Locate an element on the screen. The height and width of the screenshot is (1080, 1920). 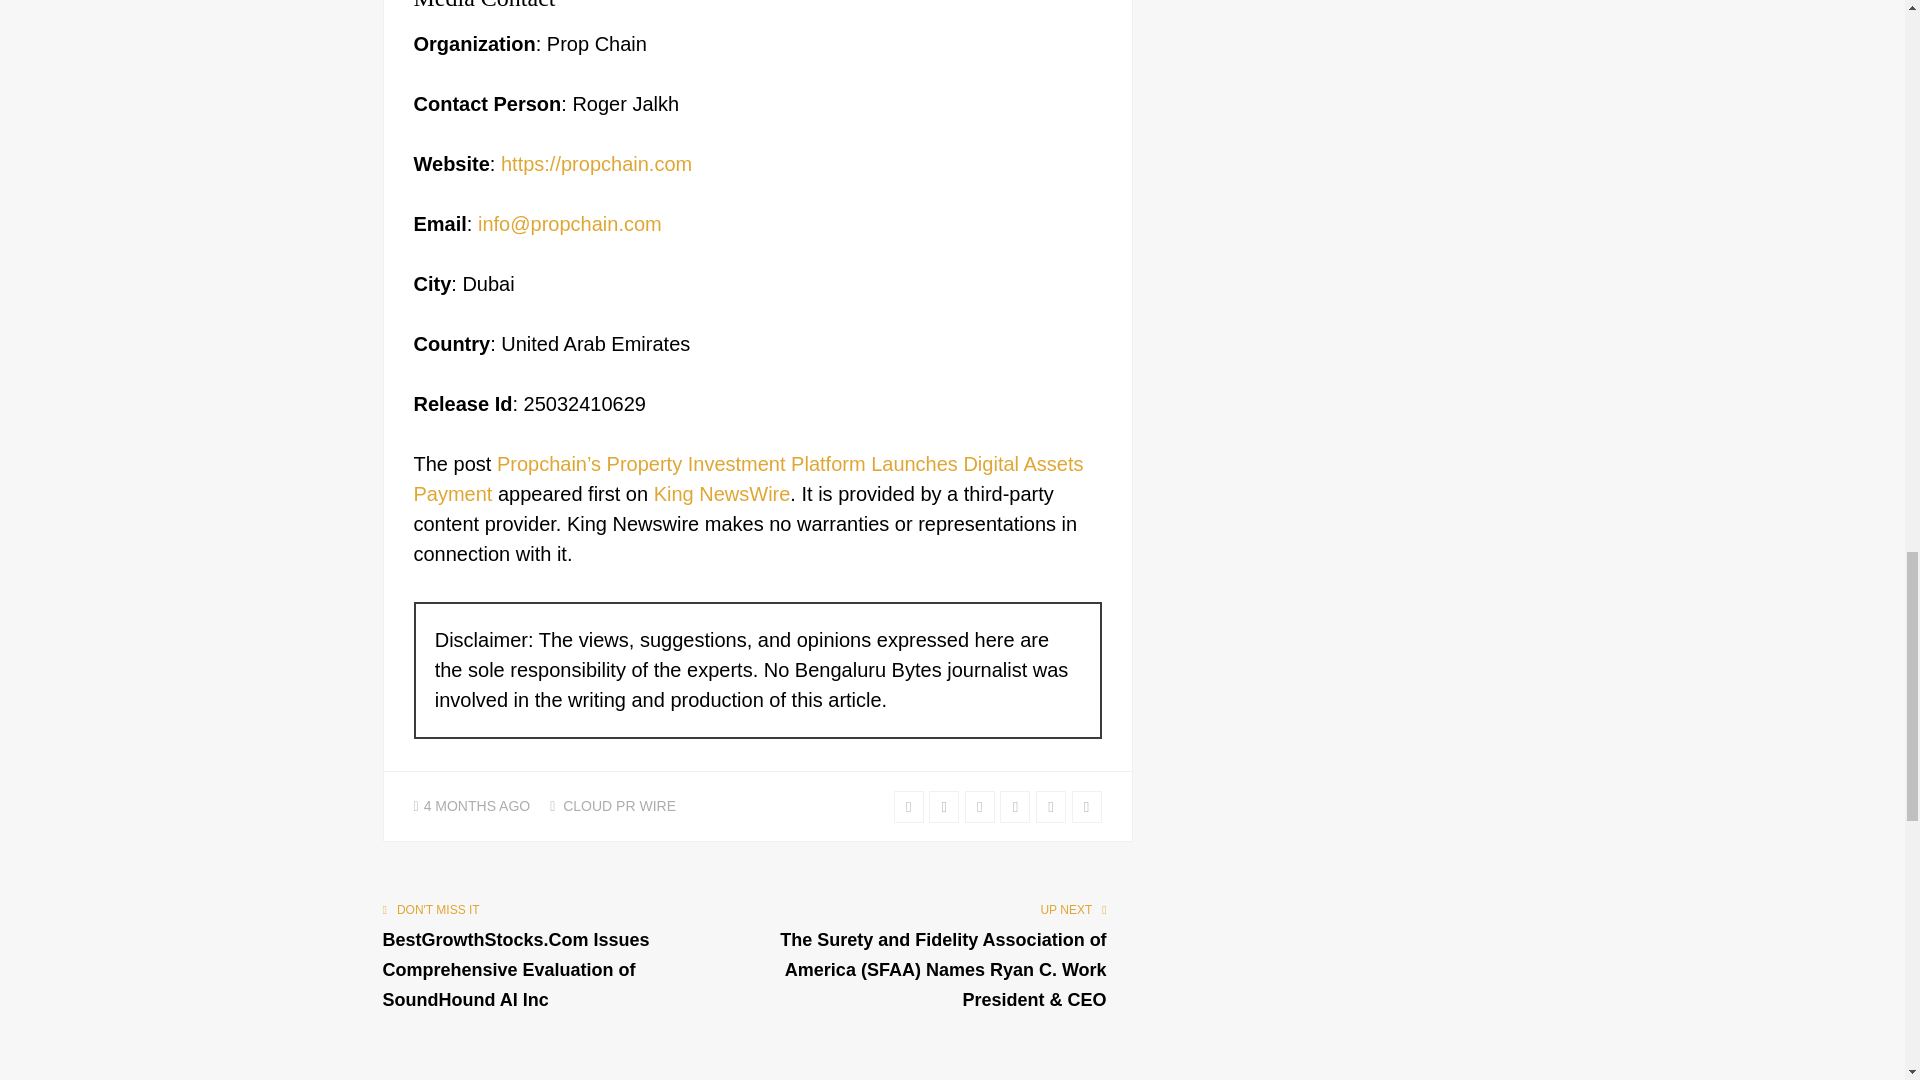
Email is located at coordinates (1086, 806).